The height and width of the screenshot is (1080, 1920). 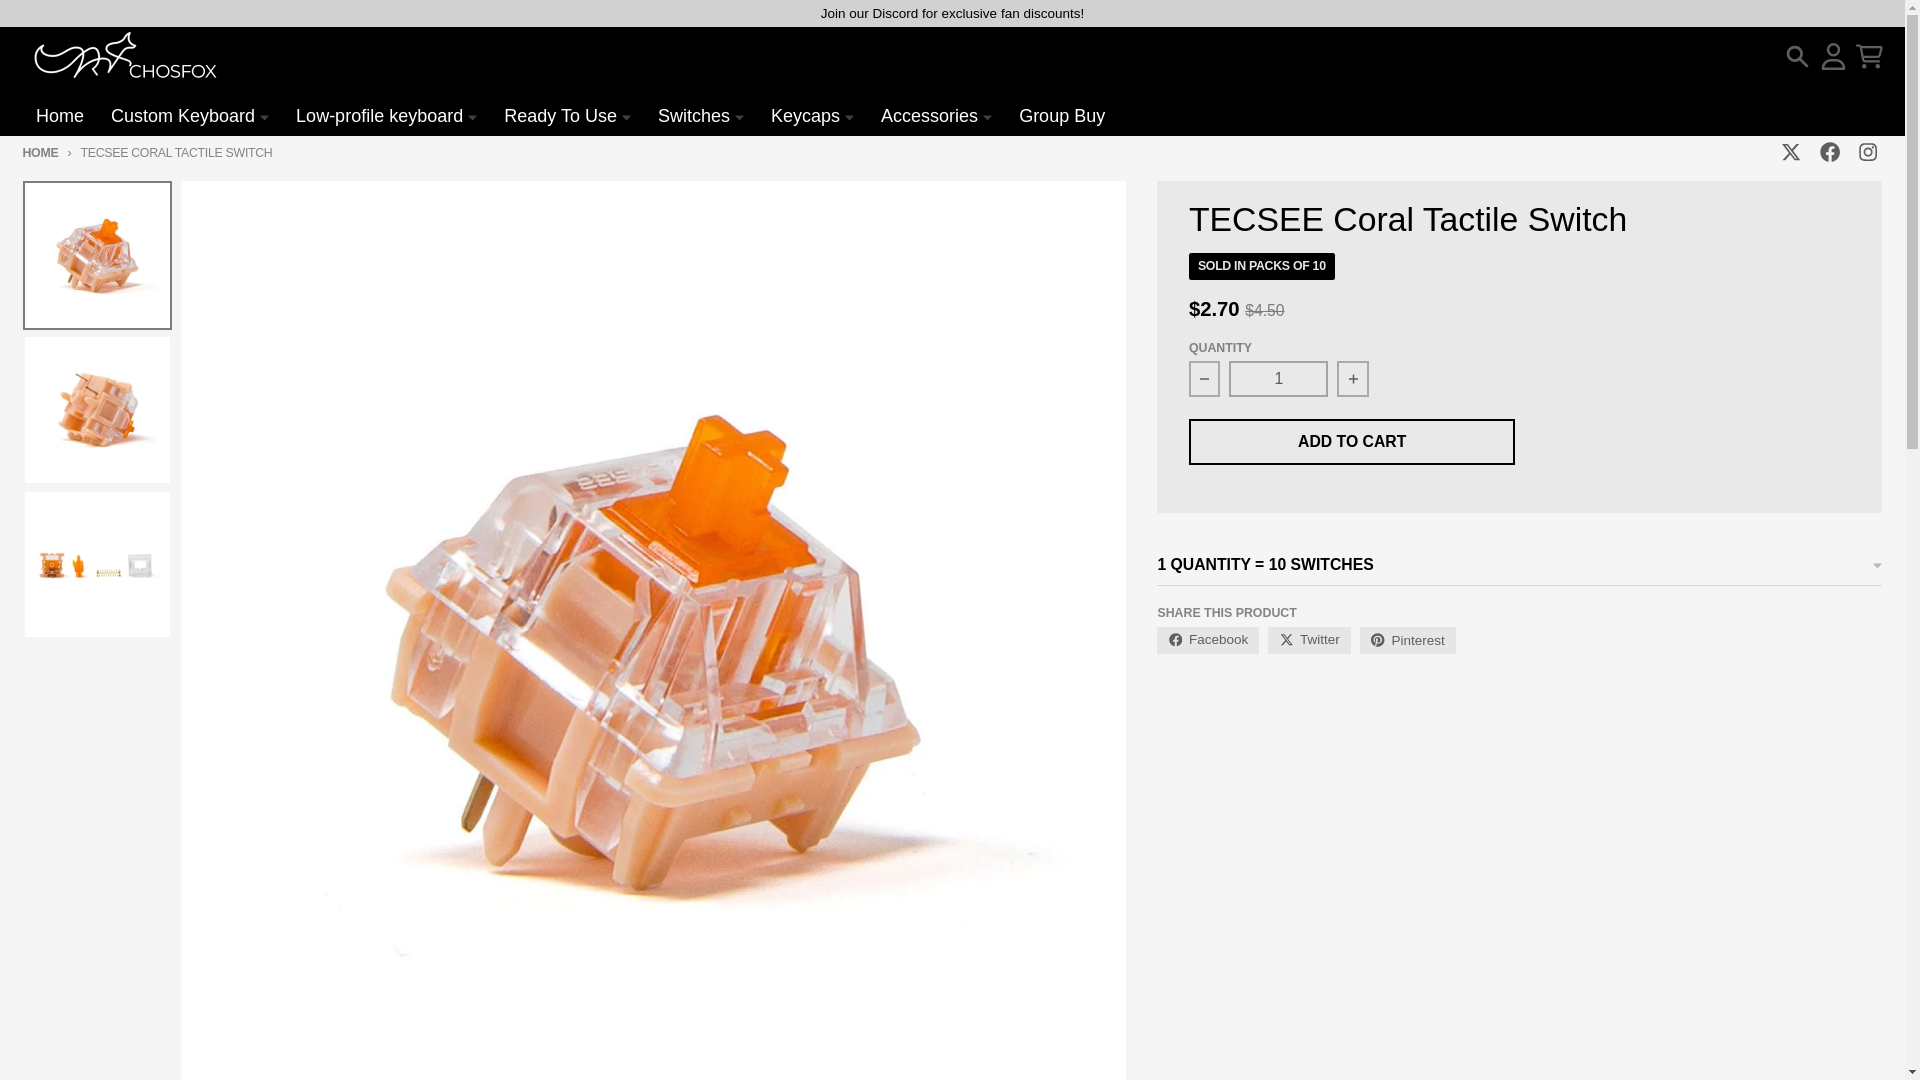 I want to click on 1, so click(x=1278, y=378).